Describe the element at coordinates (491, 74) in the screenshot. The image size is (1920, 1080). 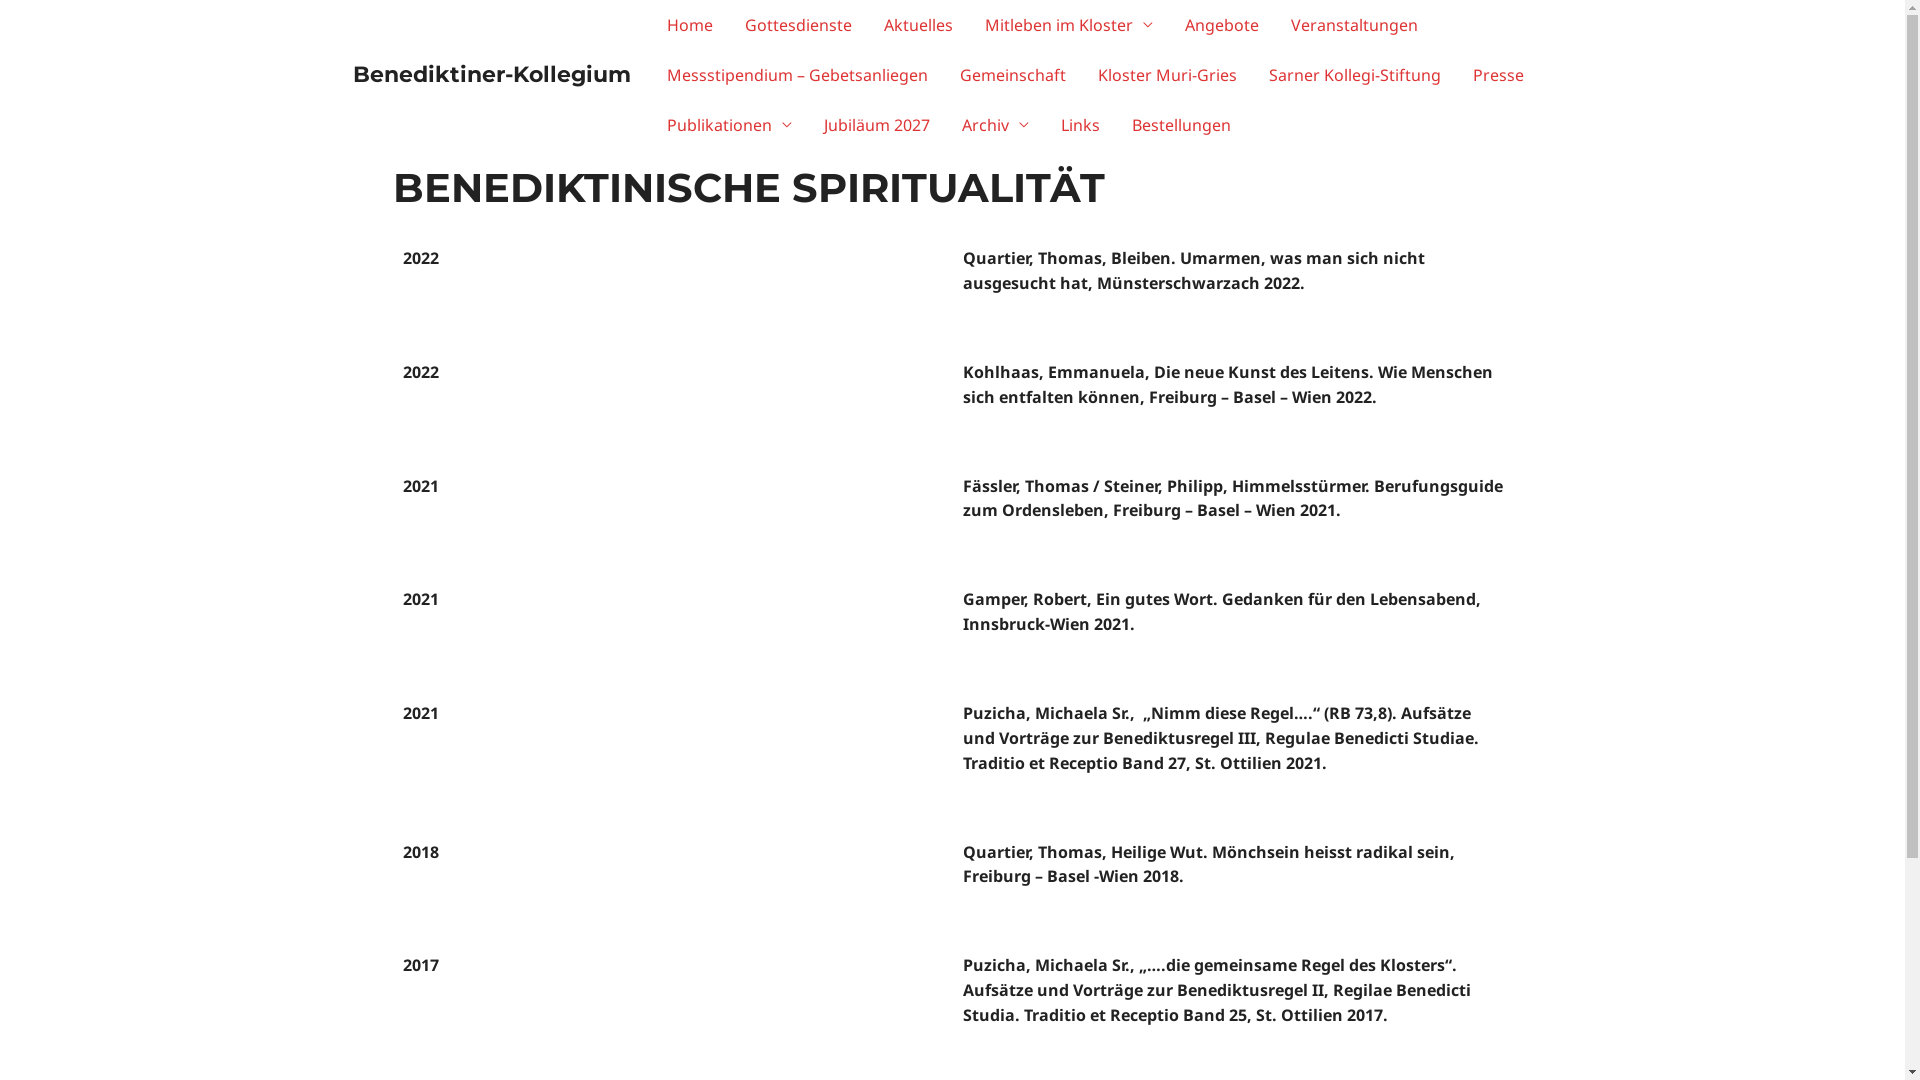
I see `Benediktiner-Kollegium` at that location.